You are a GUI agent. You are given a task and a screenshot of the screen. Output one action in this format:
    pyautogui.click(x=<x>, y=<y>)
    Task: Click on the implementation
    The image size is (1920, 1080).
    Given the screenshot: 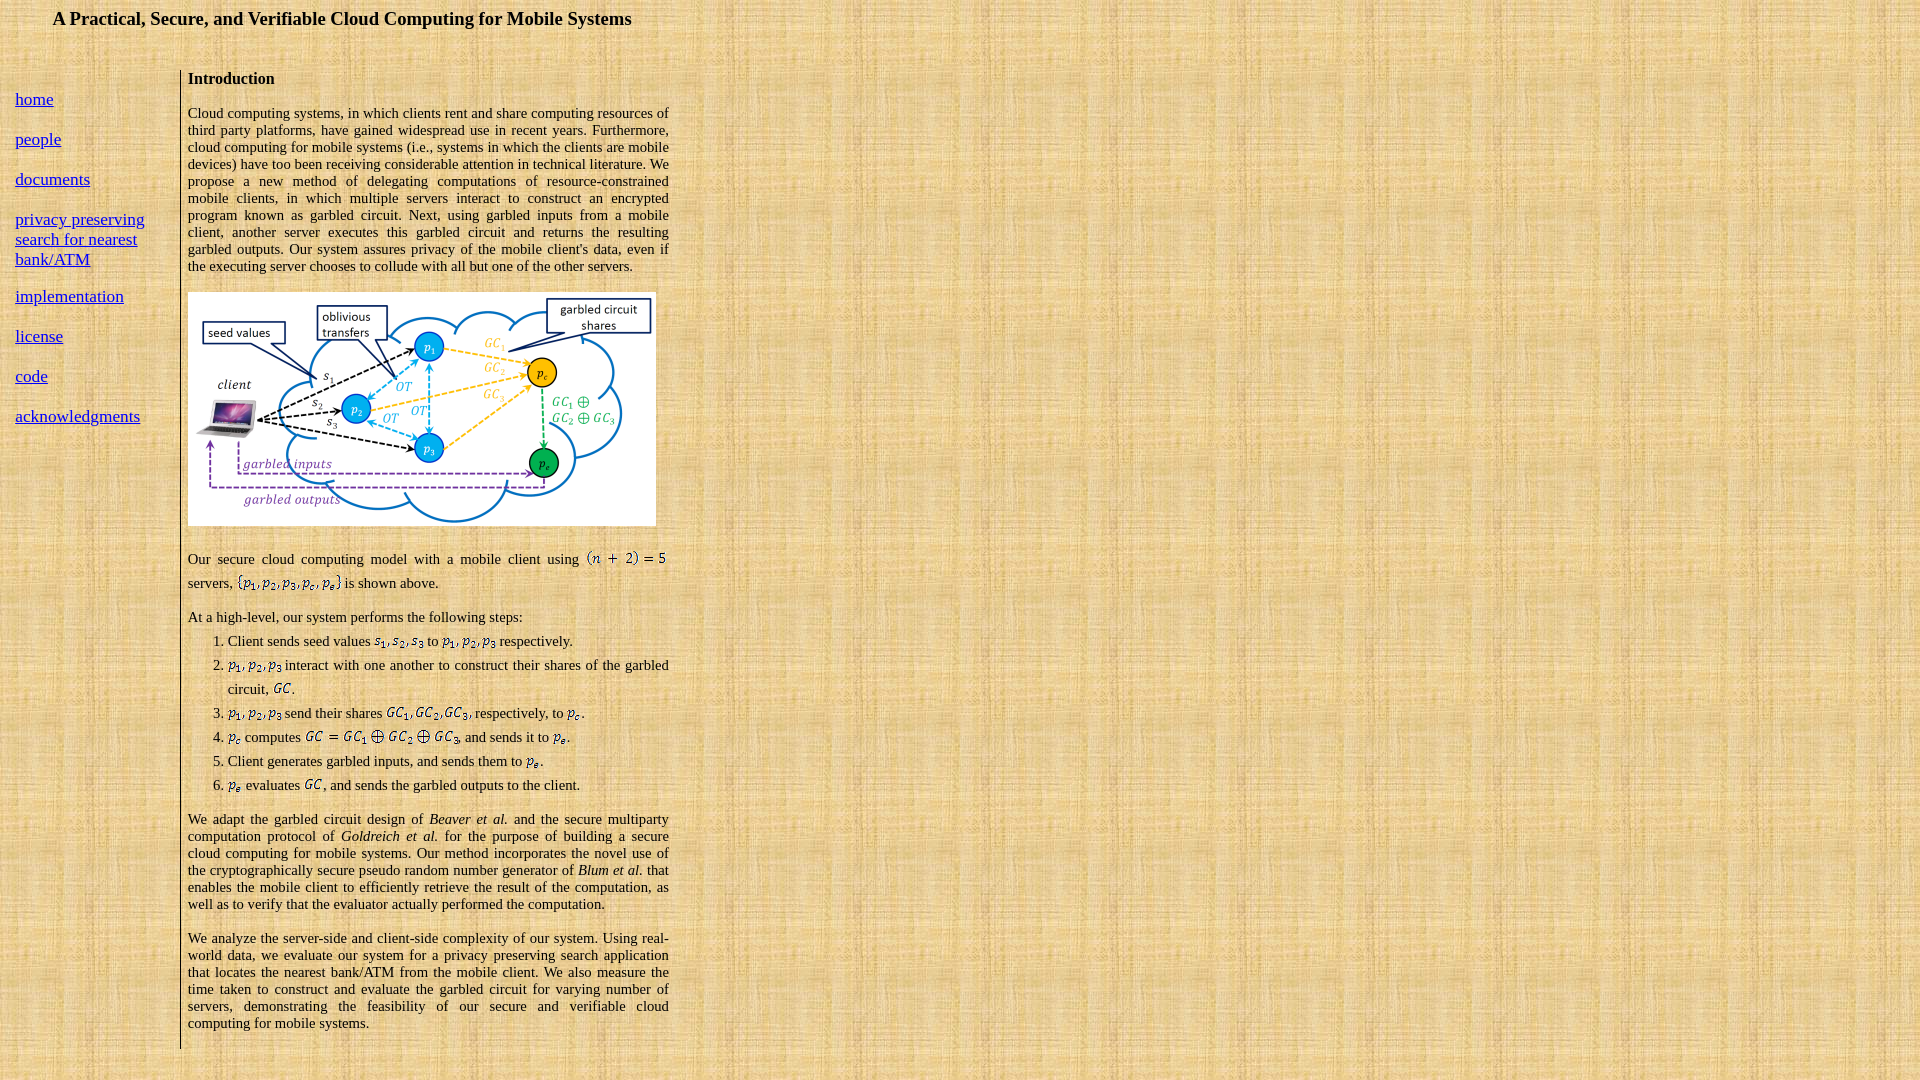 What is the action you would take?
    pyautogui.click(x=70, y=296)
    